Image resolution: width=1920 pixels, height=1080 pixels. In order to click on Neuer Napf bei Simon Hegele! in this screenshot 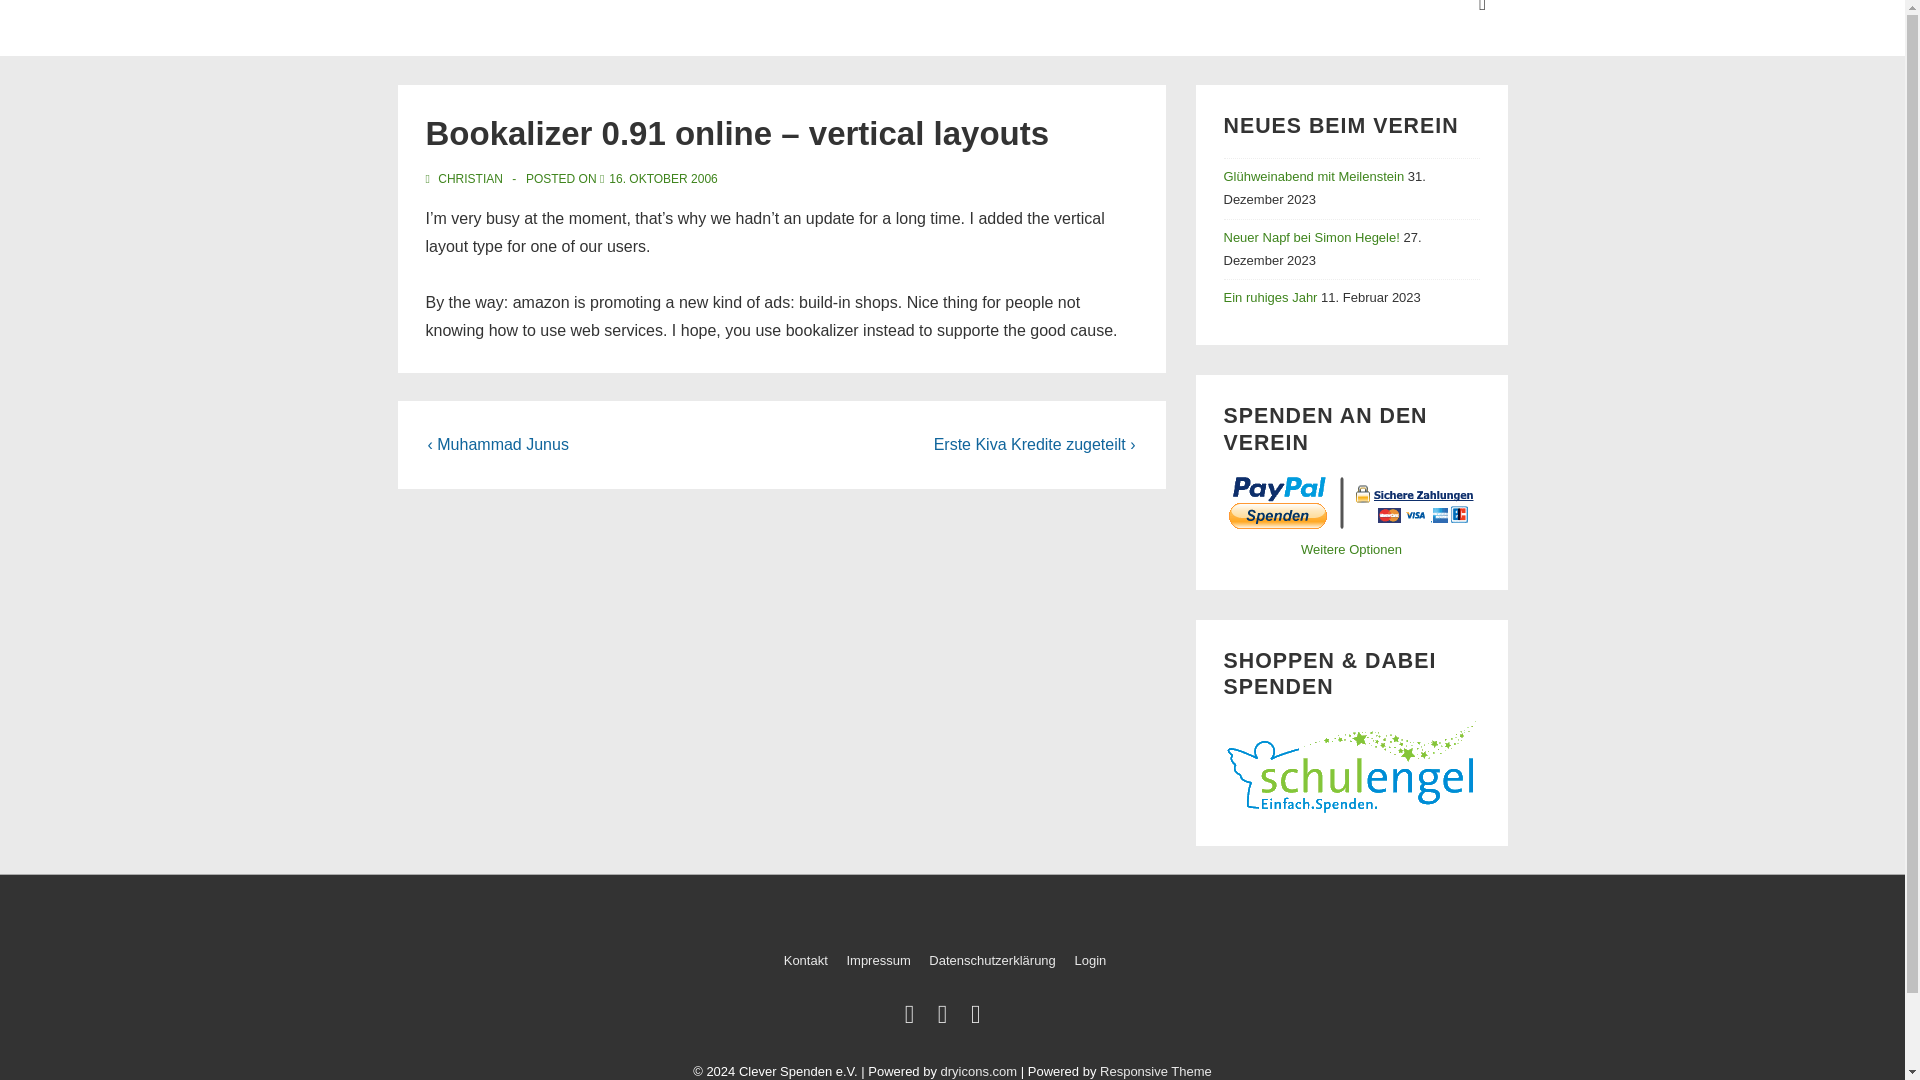, I will do `click(1312, 238)`.